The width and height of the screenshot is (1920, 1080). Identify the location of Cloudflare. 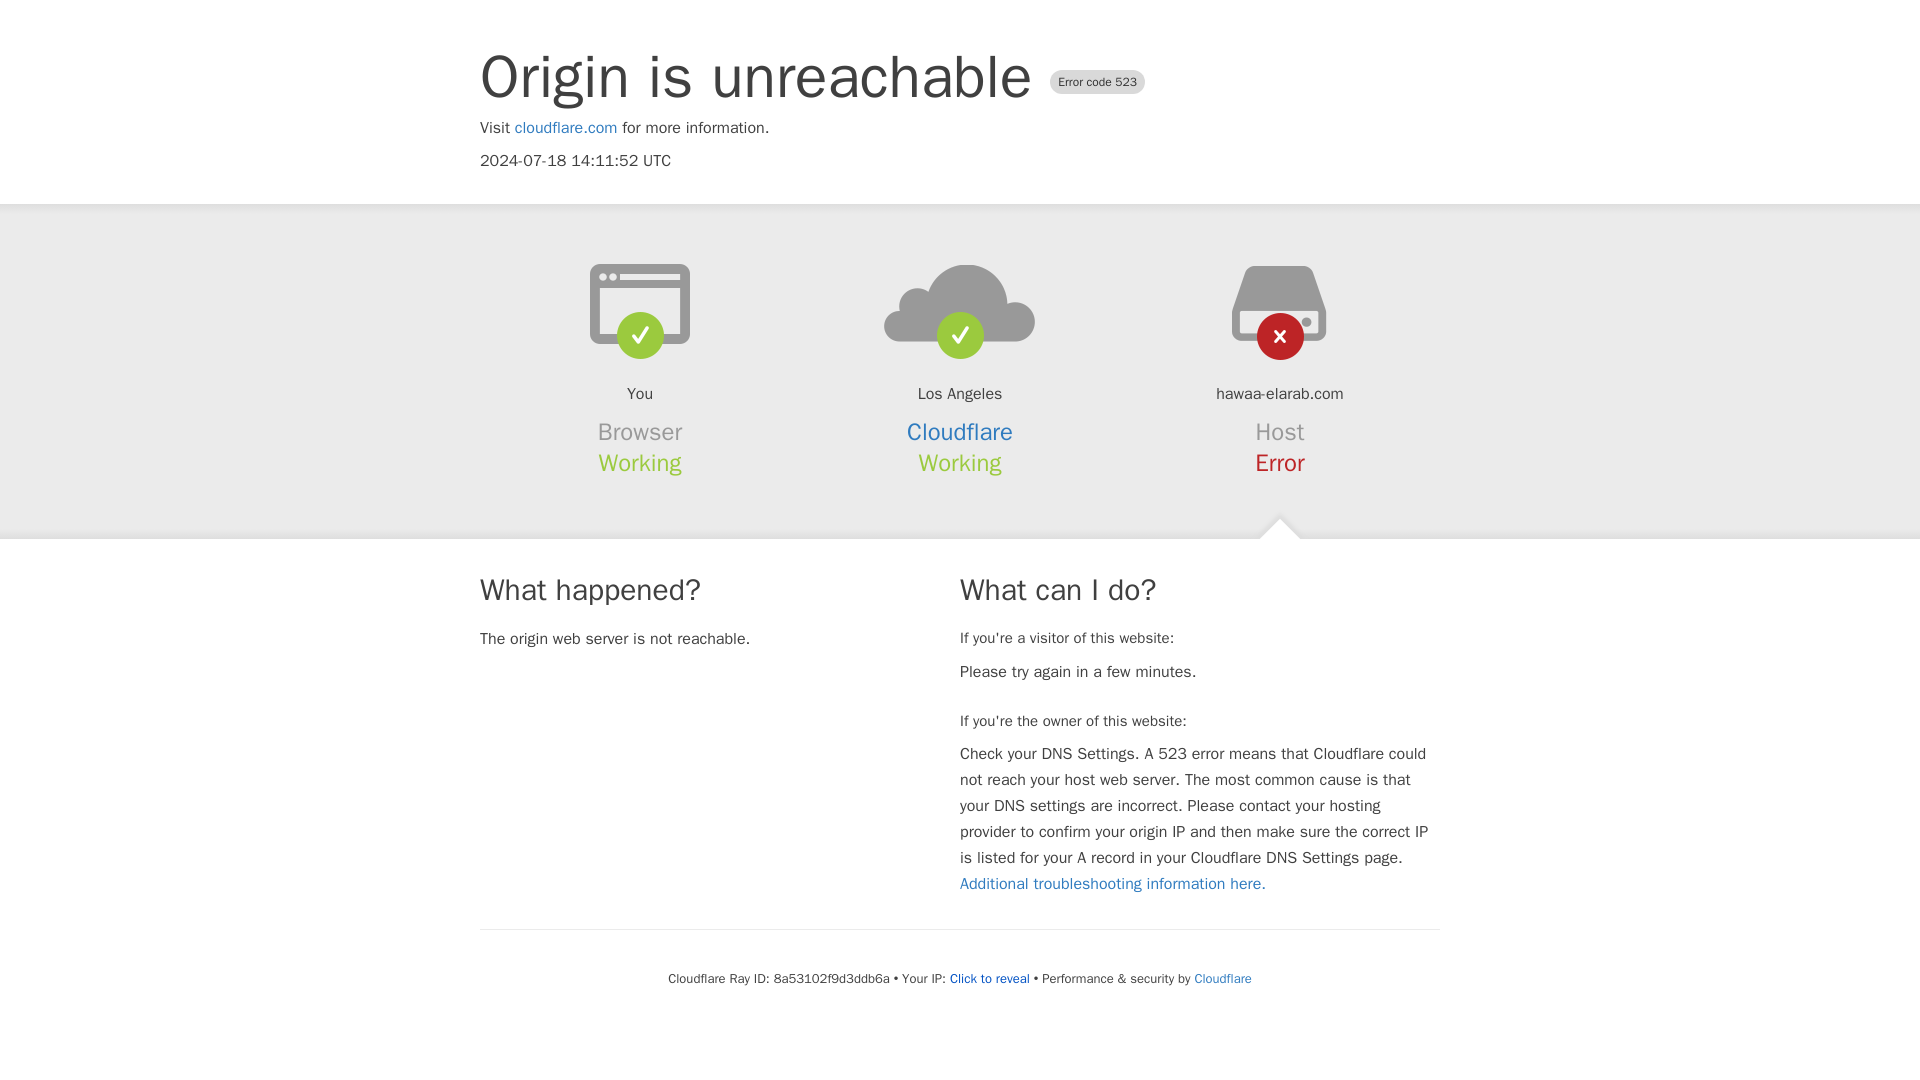
(1222, 978).